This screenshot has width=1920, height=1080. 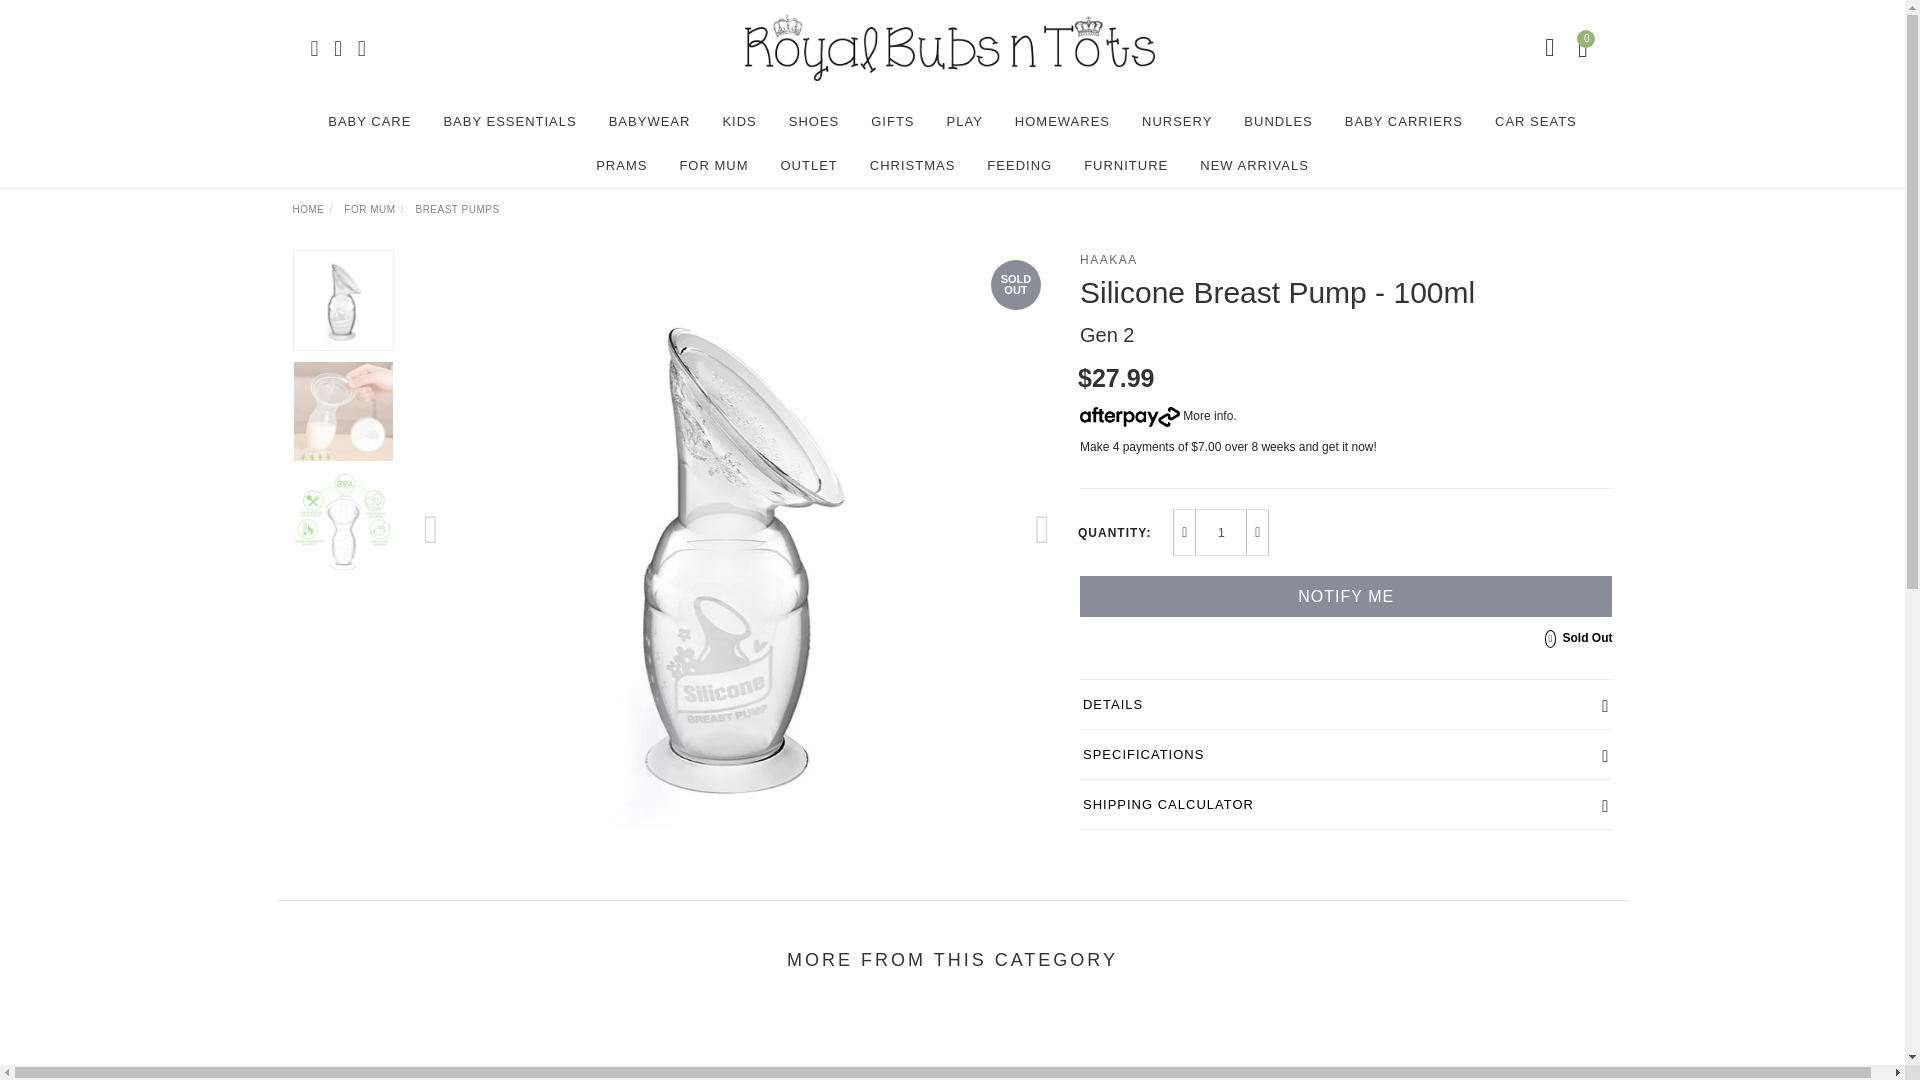 I want to click on 1, so click(x=1221, y=531).